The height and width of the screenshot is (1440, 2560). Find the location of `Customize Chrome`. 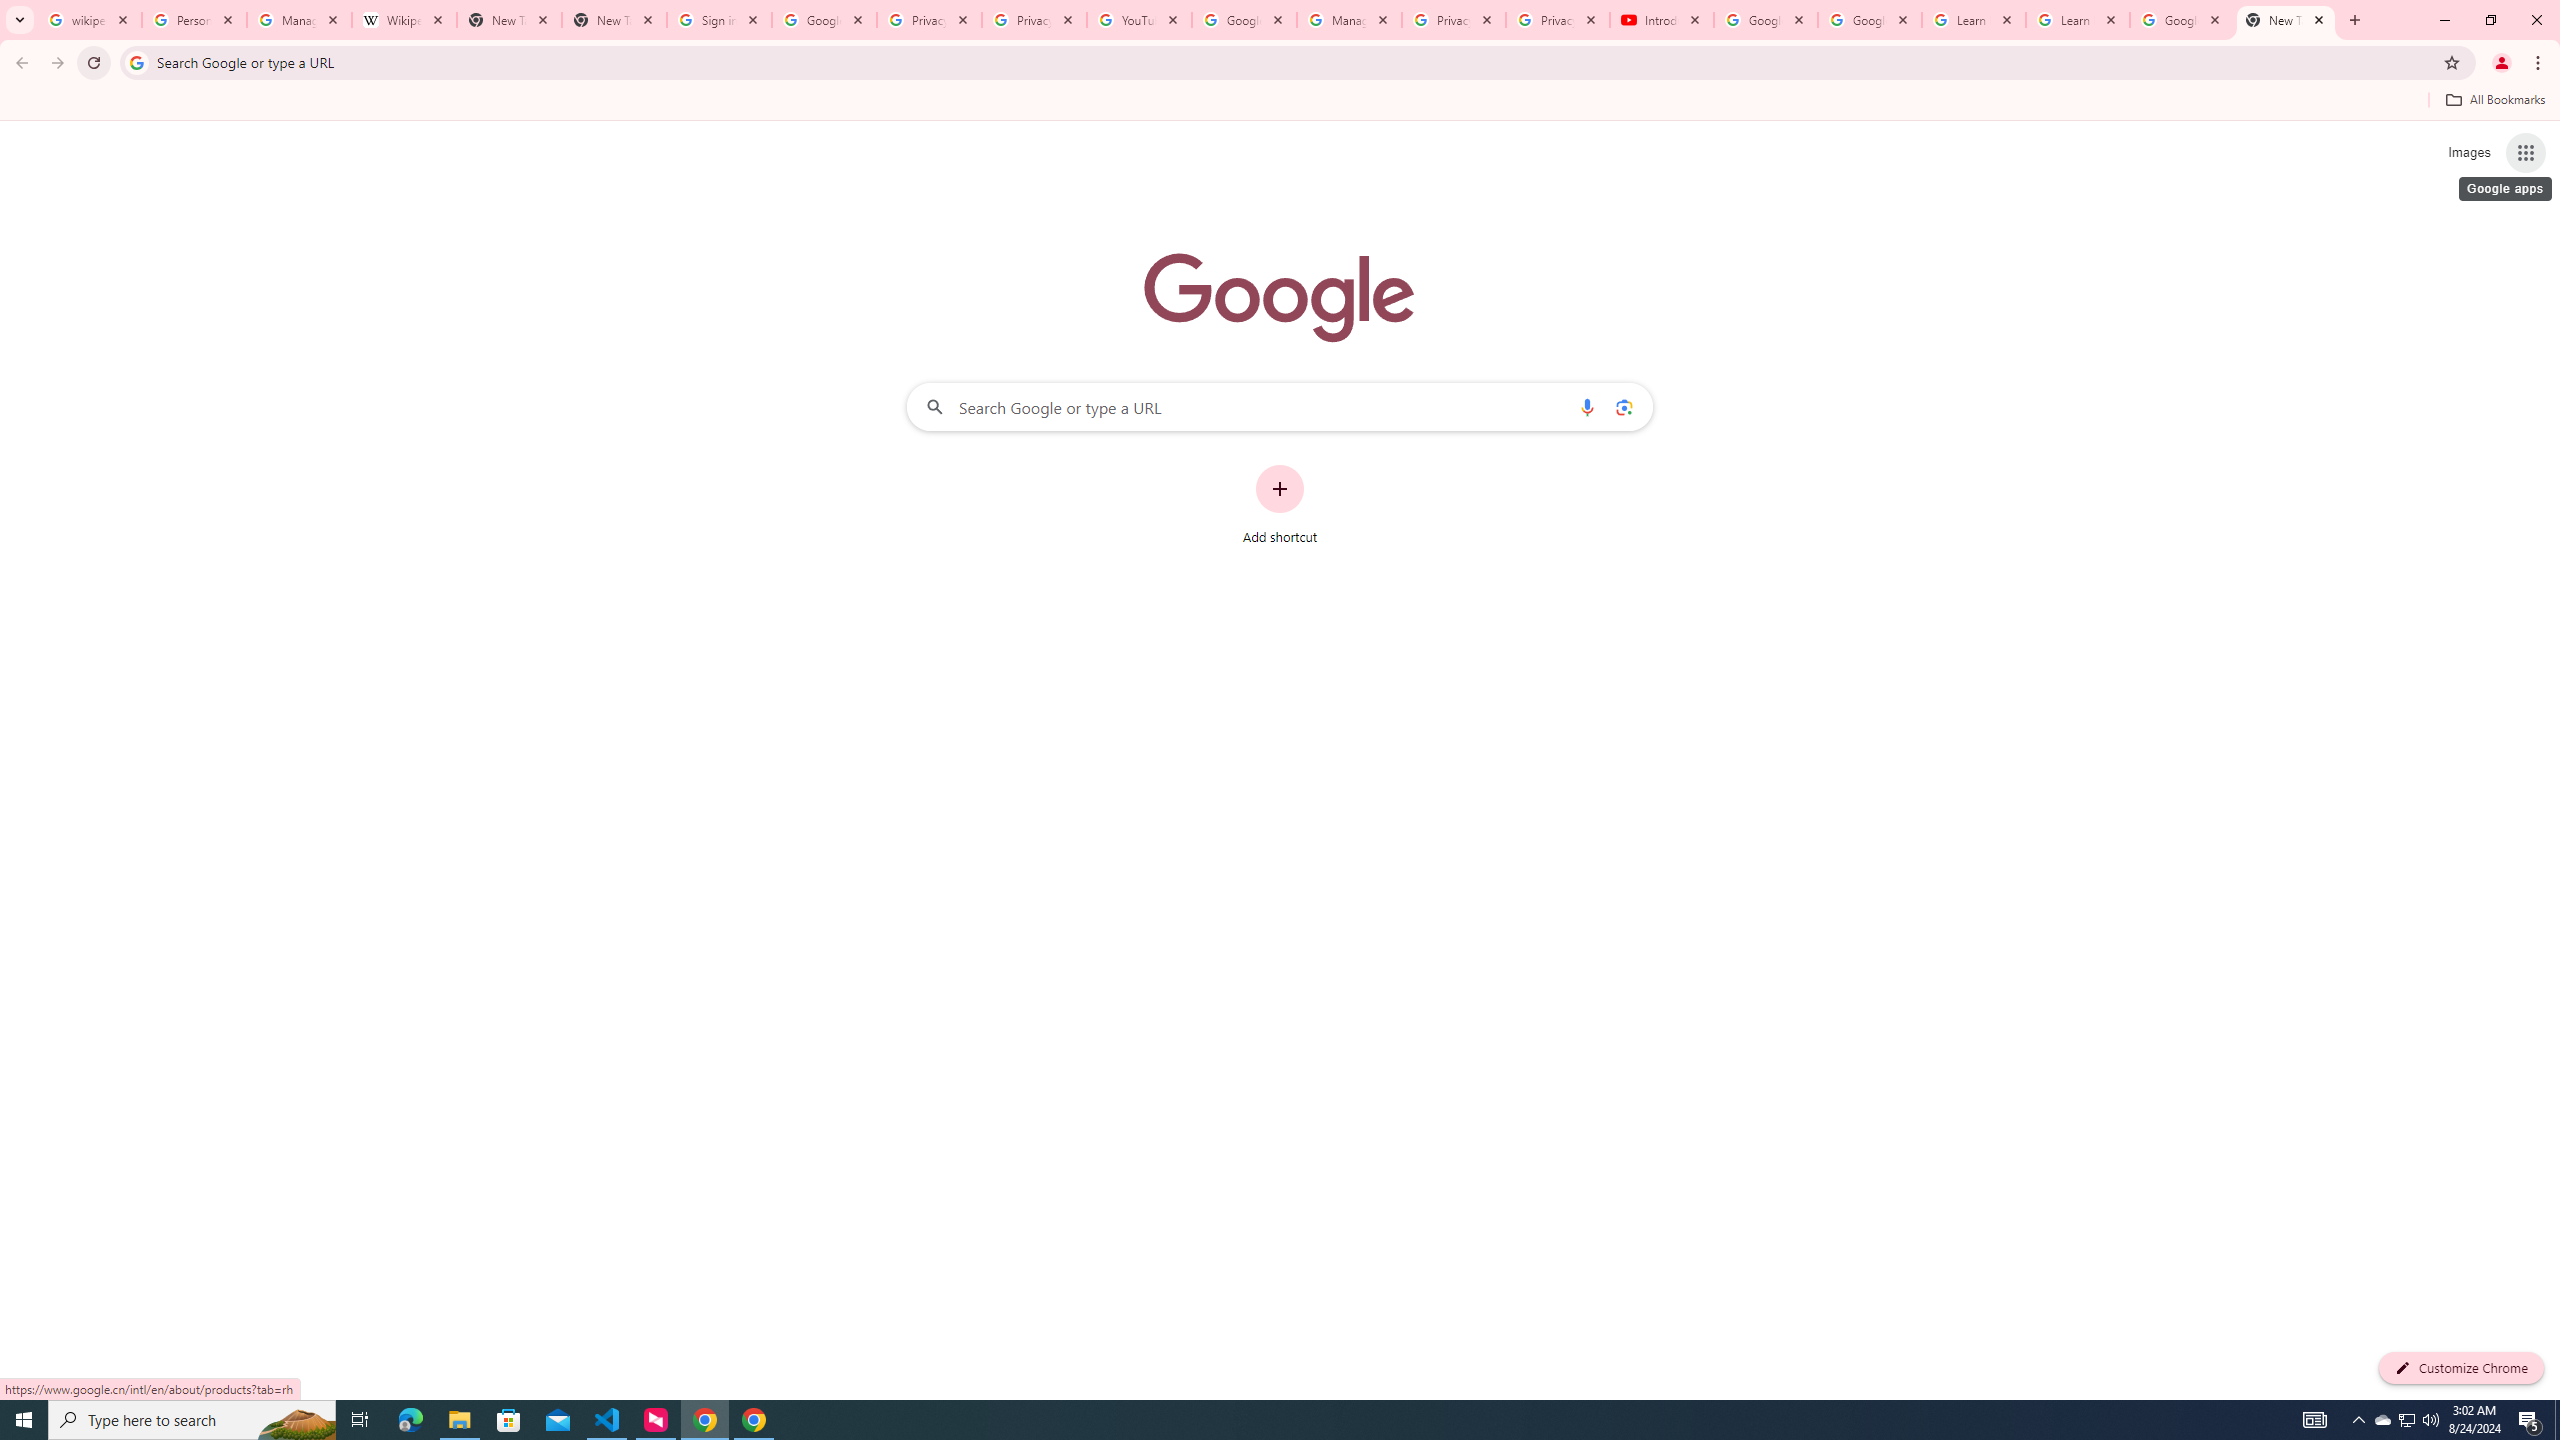

Customize Chrome is located at coordinates (2461, 1368).